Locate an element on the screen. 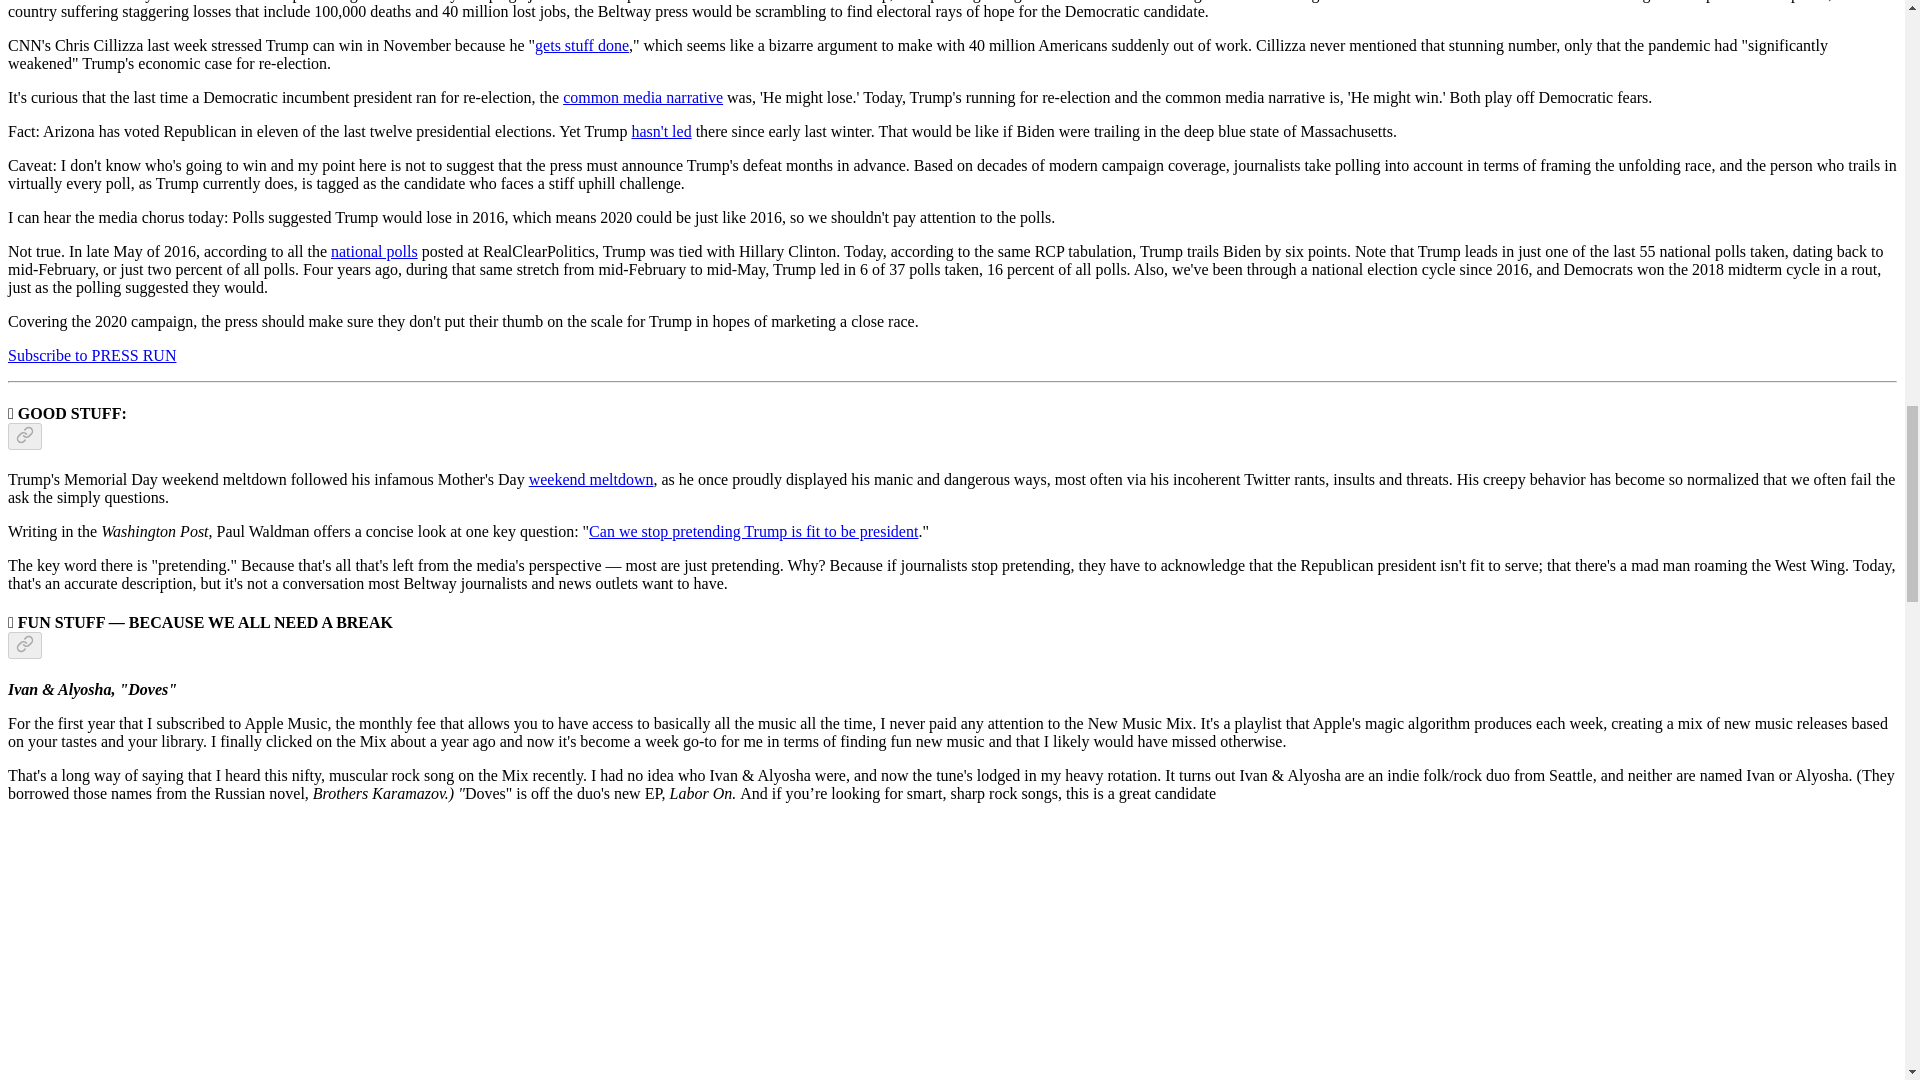 Image resolution: width=1920 pixels, height=1080 pixels. Subscribe to PRESS RUN is located at coordinates (92, 354).